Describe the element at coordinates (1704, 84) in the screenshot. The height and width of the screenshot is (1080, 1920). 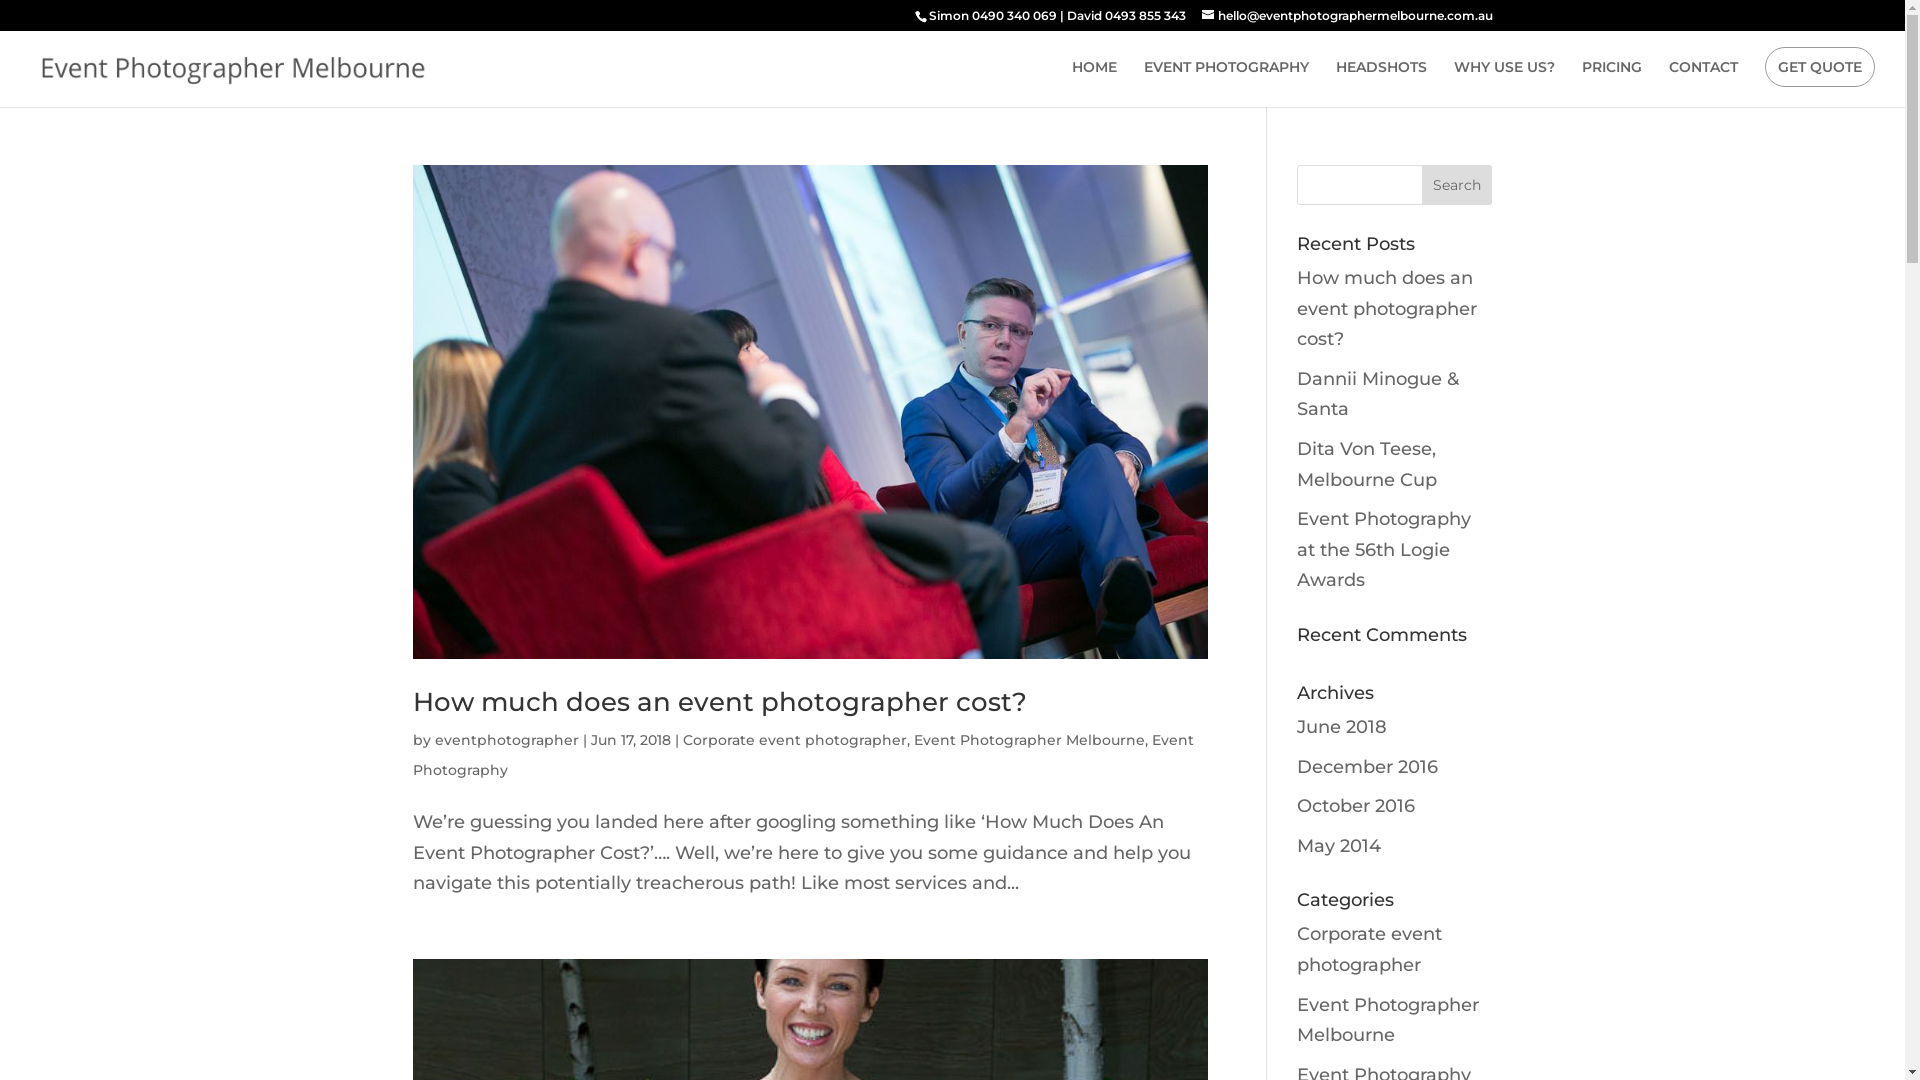
I see `CONTACT` at that location.